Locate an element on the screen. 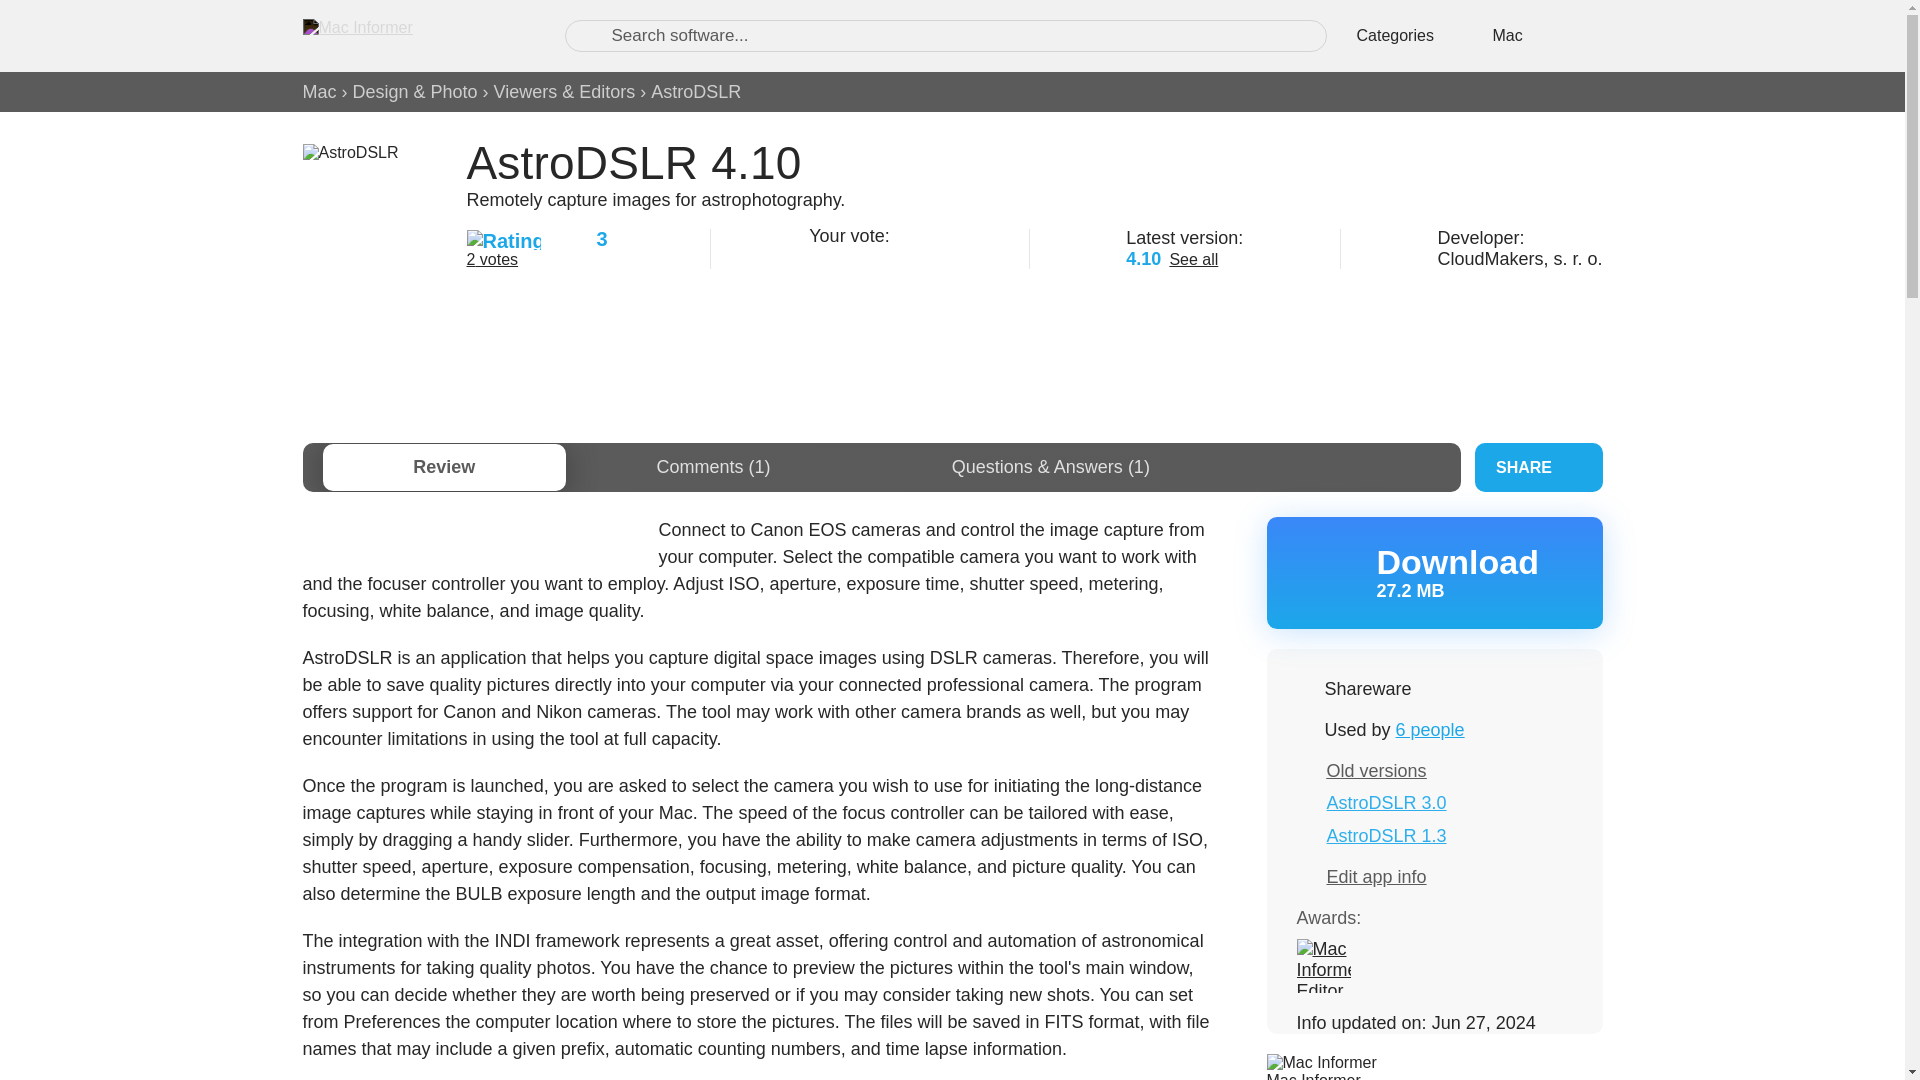  AstroDSLR 1.3 is located at coordinates (1386, 836).